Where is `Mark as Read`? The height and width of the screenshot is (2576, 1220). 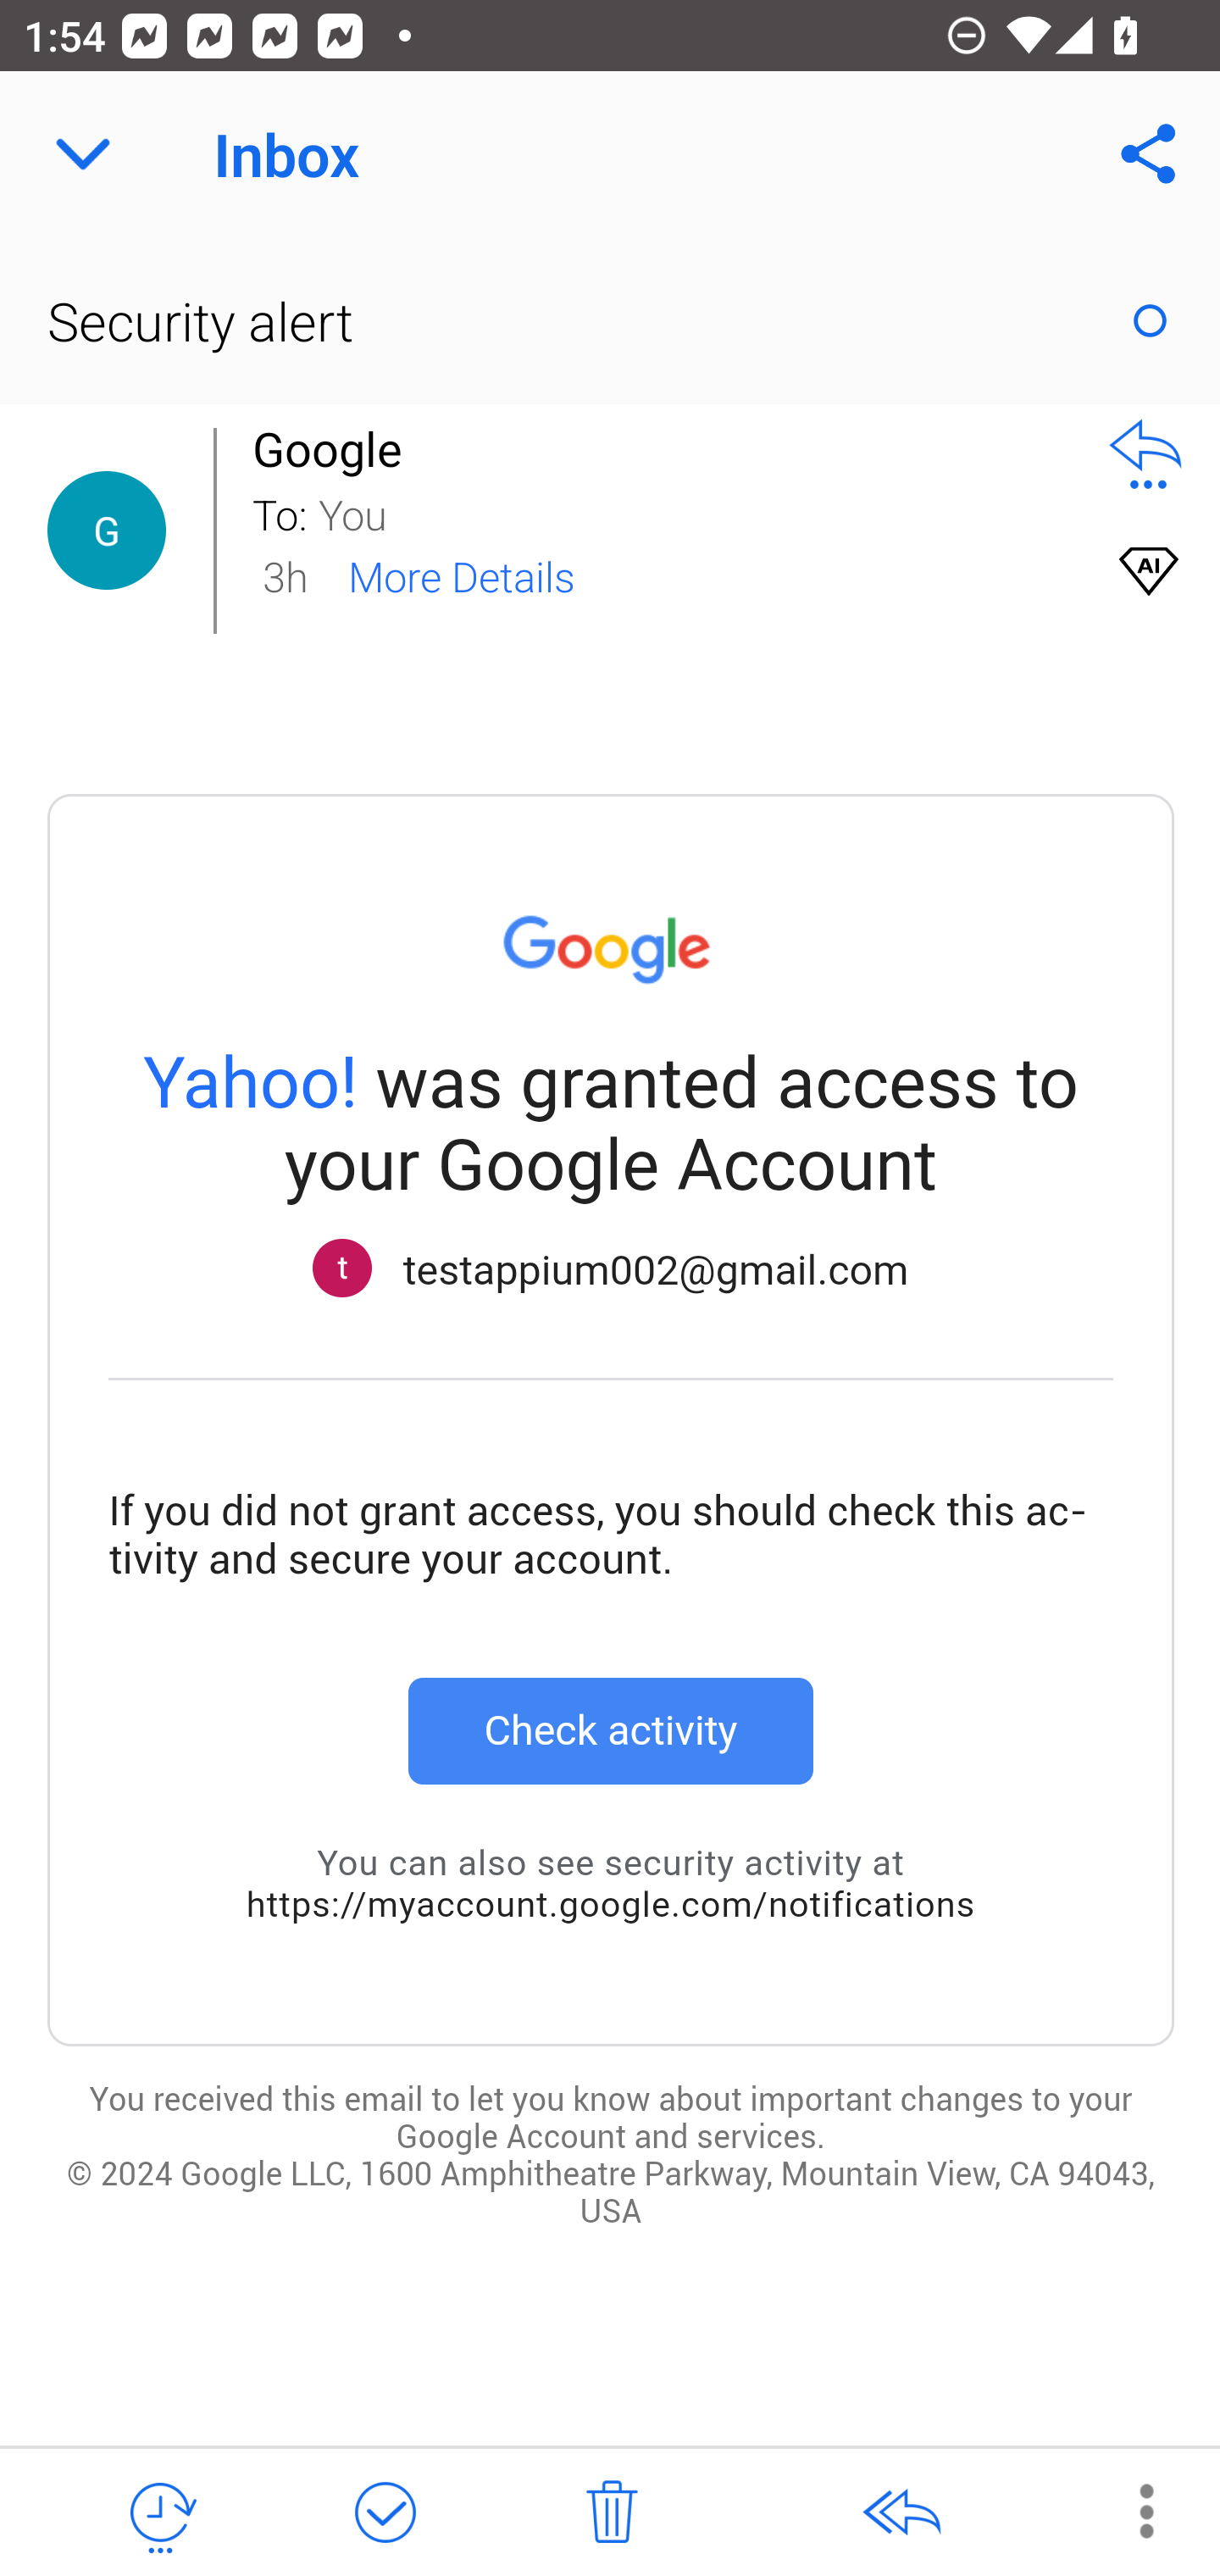
Mark as Read is located at coordinates (1150, 320).